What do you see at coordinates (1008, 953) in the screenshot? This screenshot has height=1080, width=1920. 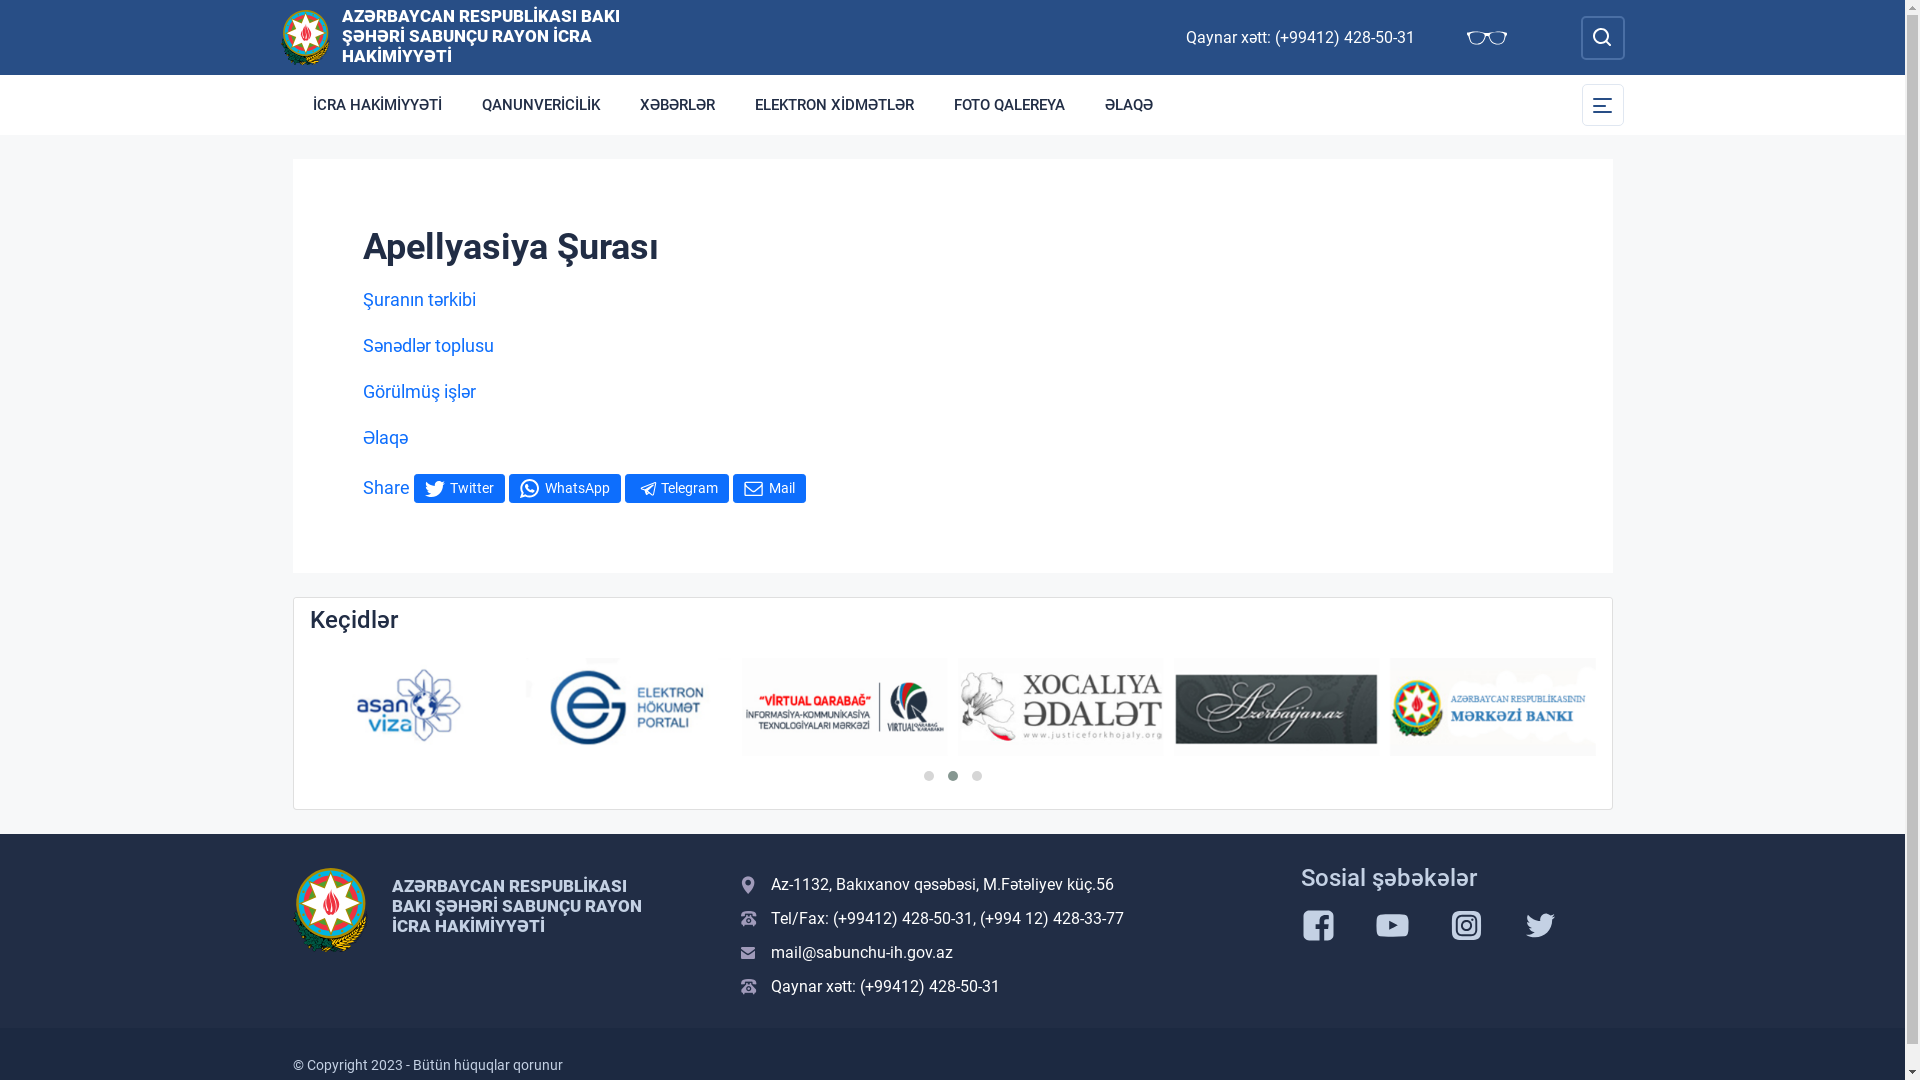 I see `mail@sabunchu-ih.gov.az` at bounding box center [1008, 953].